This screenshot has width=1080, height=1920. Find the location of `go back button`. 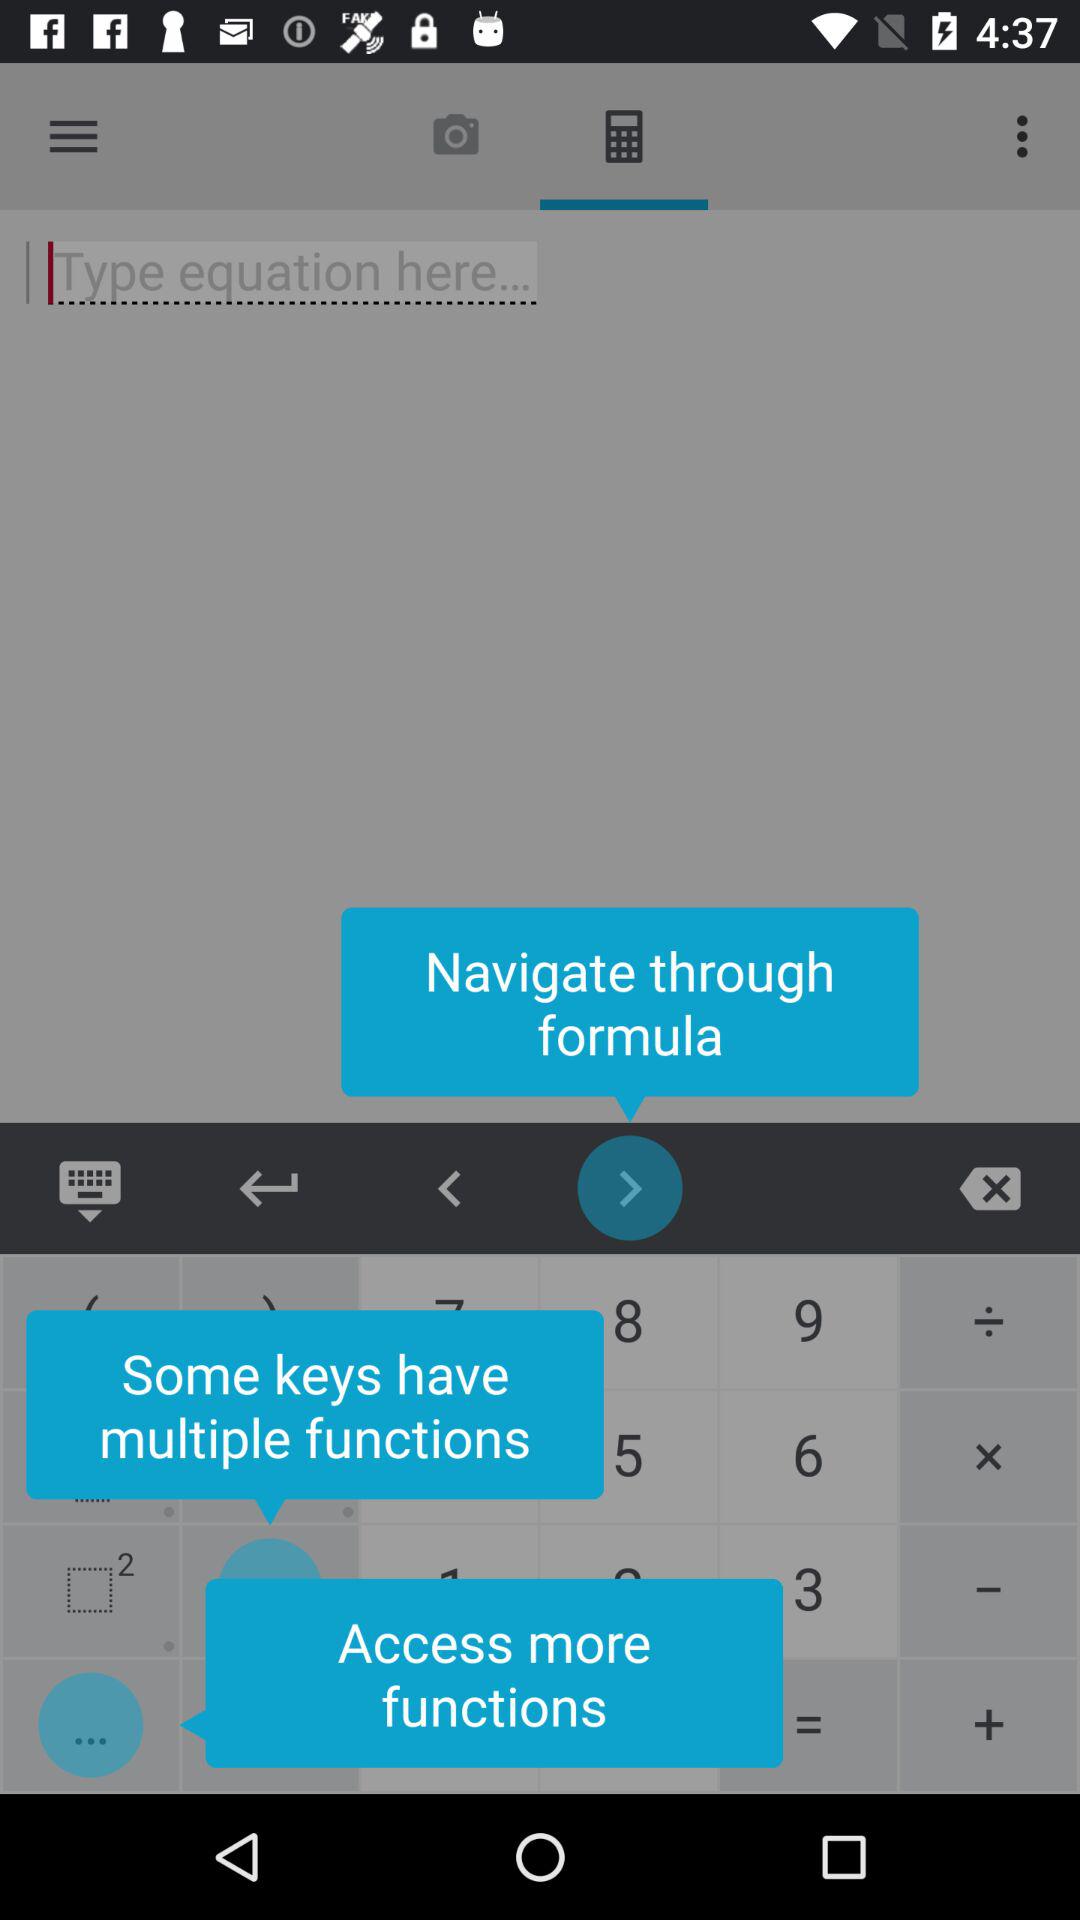

go back button is located at coordinates (270, 1188).